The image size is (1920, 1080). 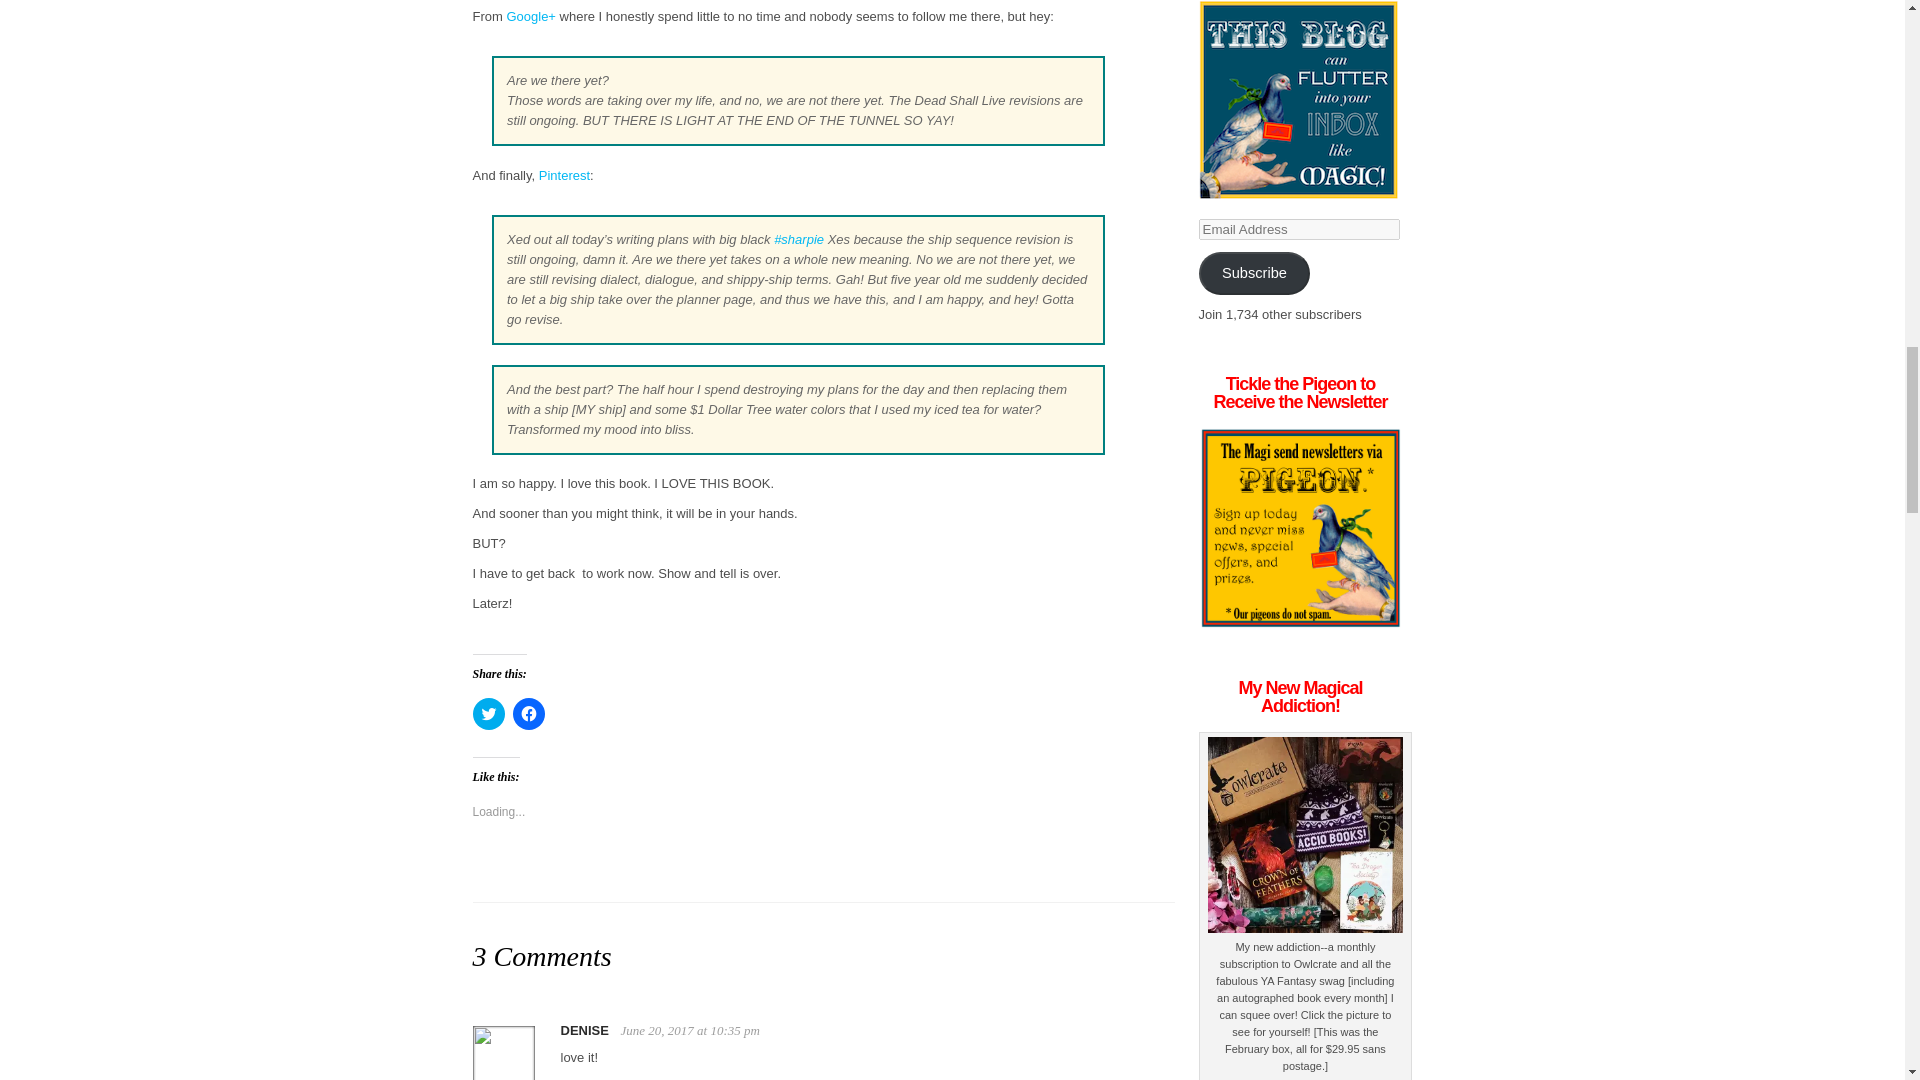 What do you see at coordinates (528, 714) in the screenshot?
I see `Click to share on Facebook` at bounding box center [528, 714].